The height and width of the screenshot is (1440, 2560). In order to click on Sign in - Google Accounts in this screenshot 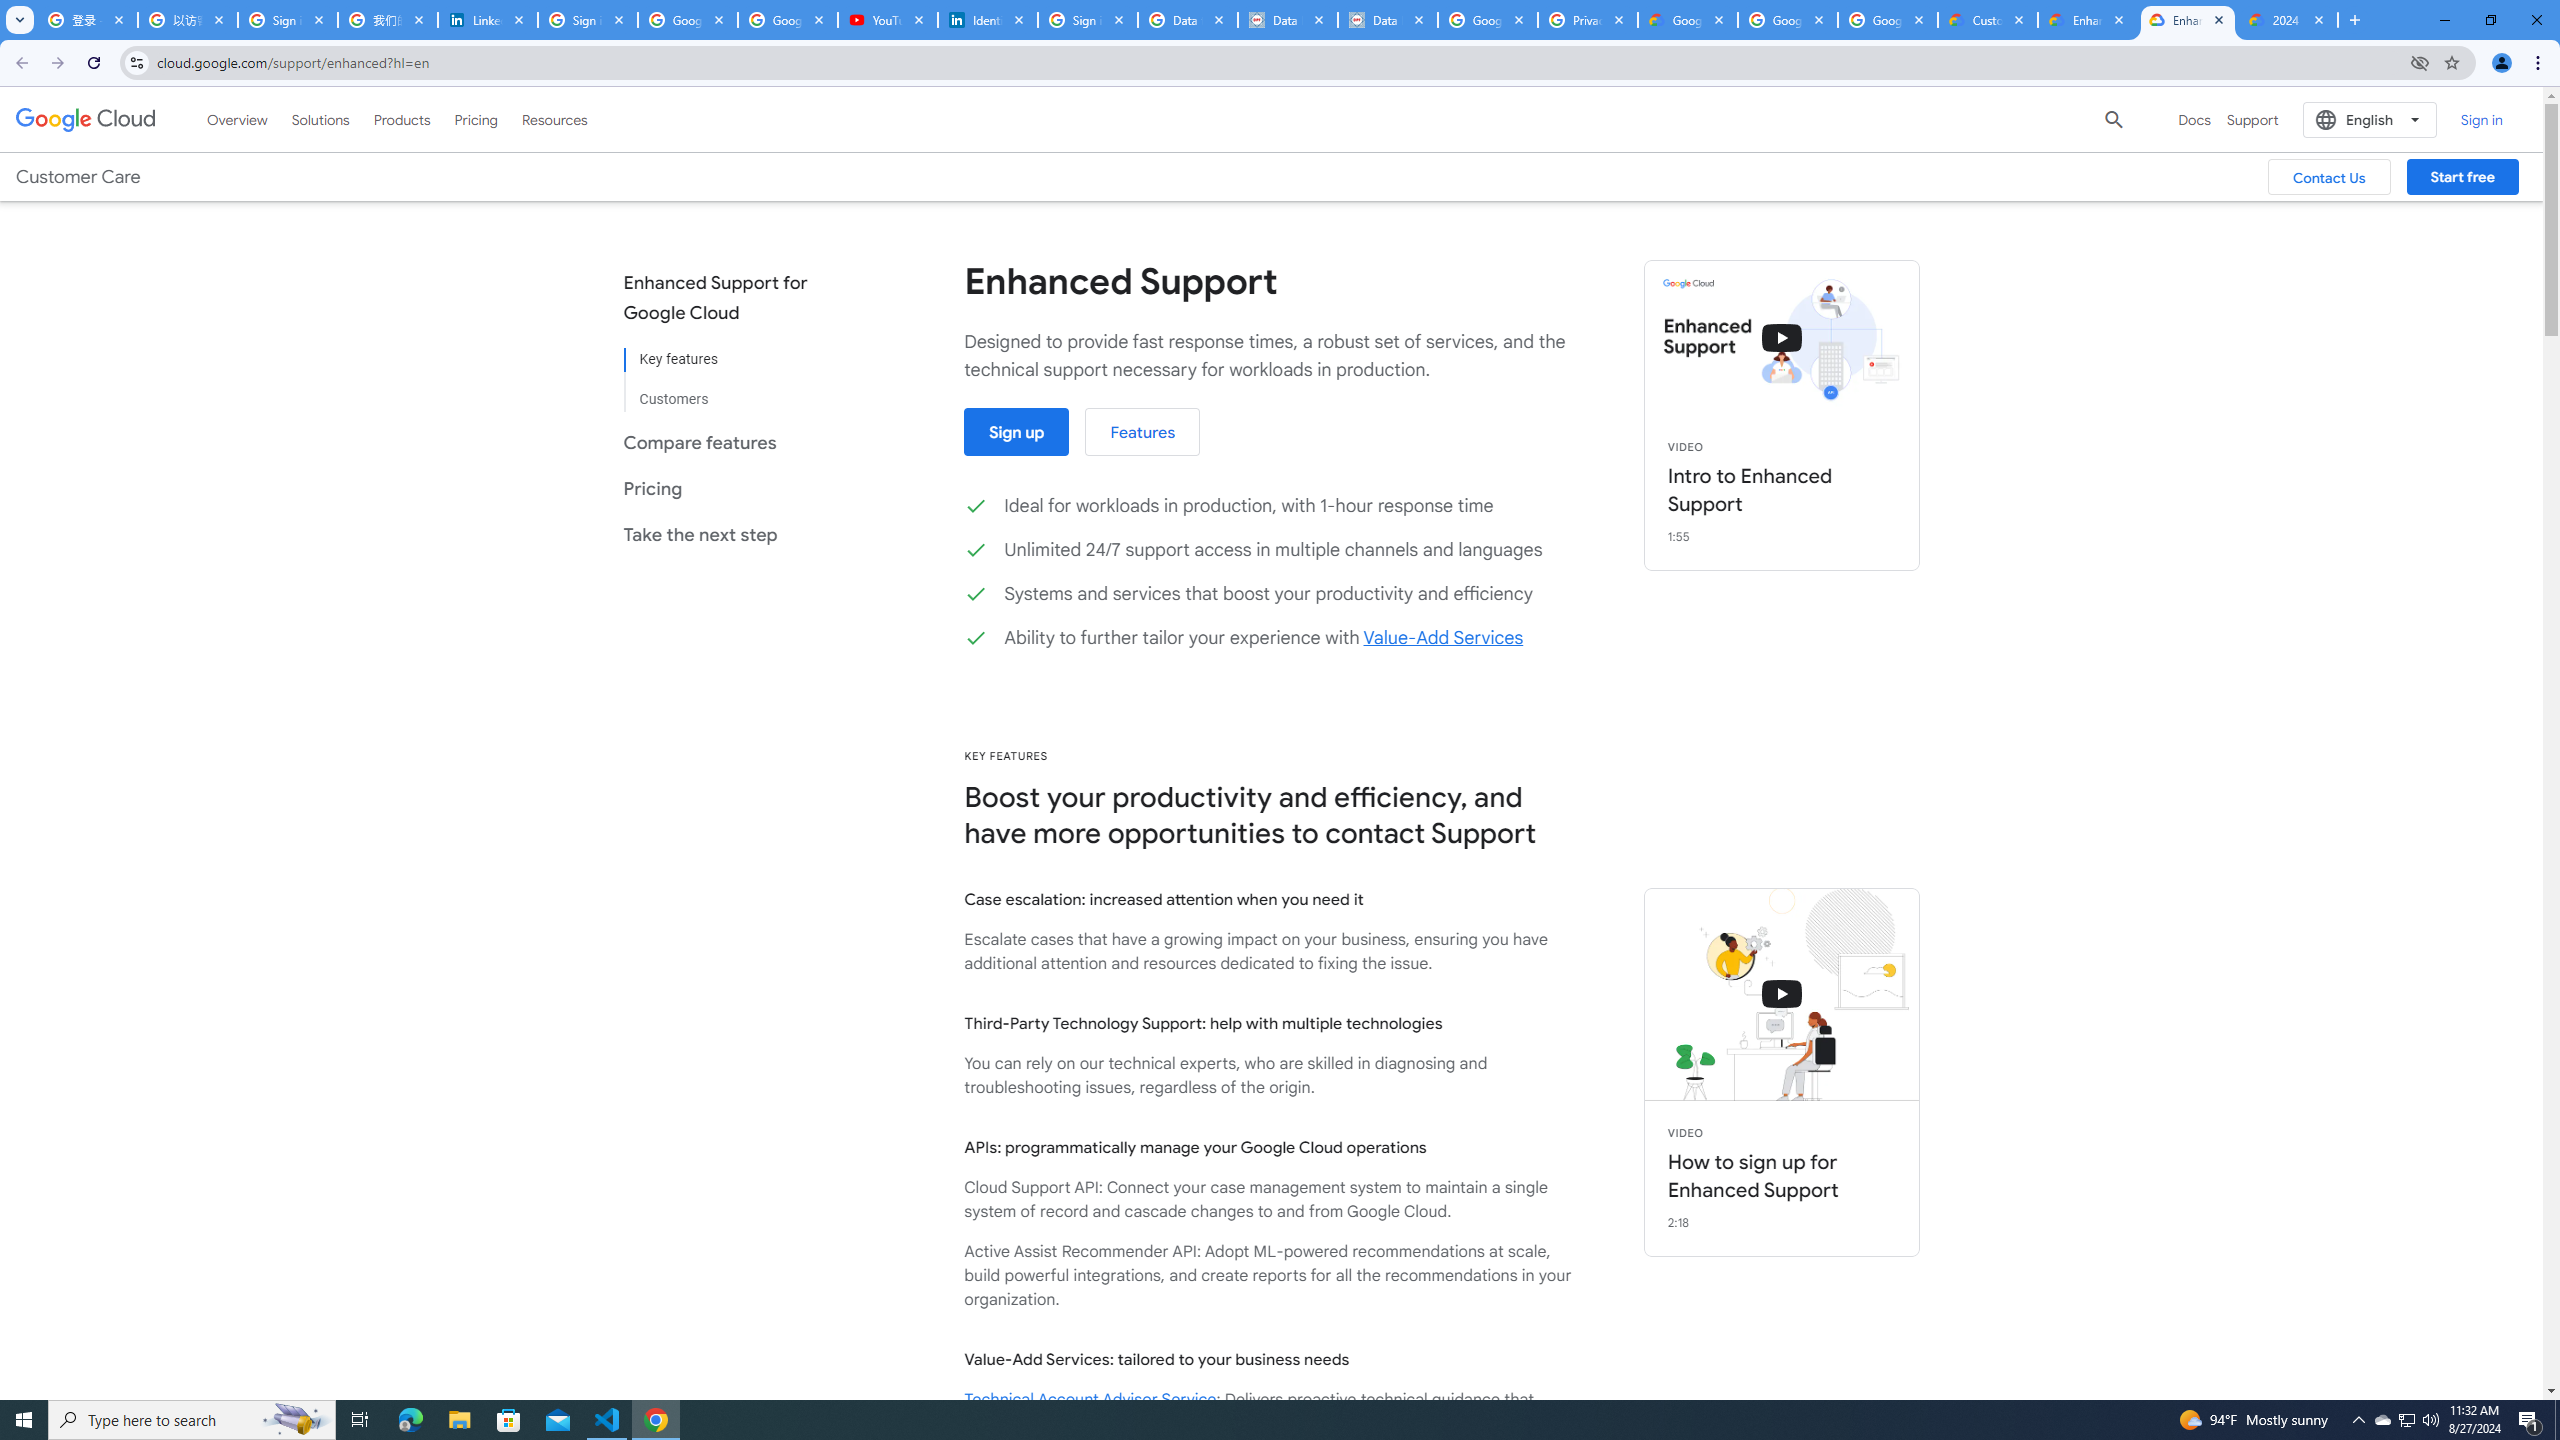, I will do `click(588, 20)`.